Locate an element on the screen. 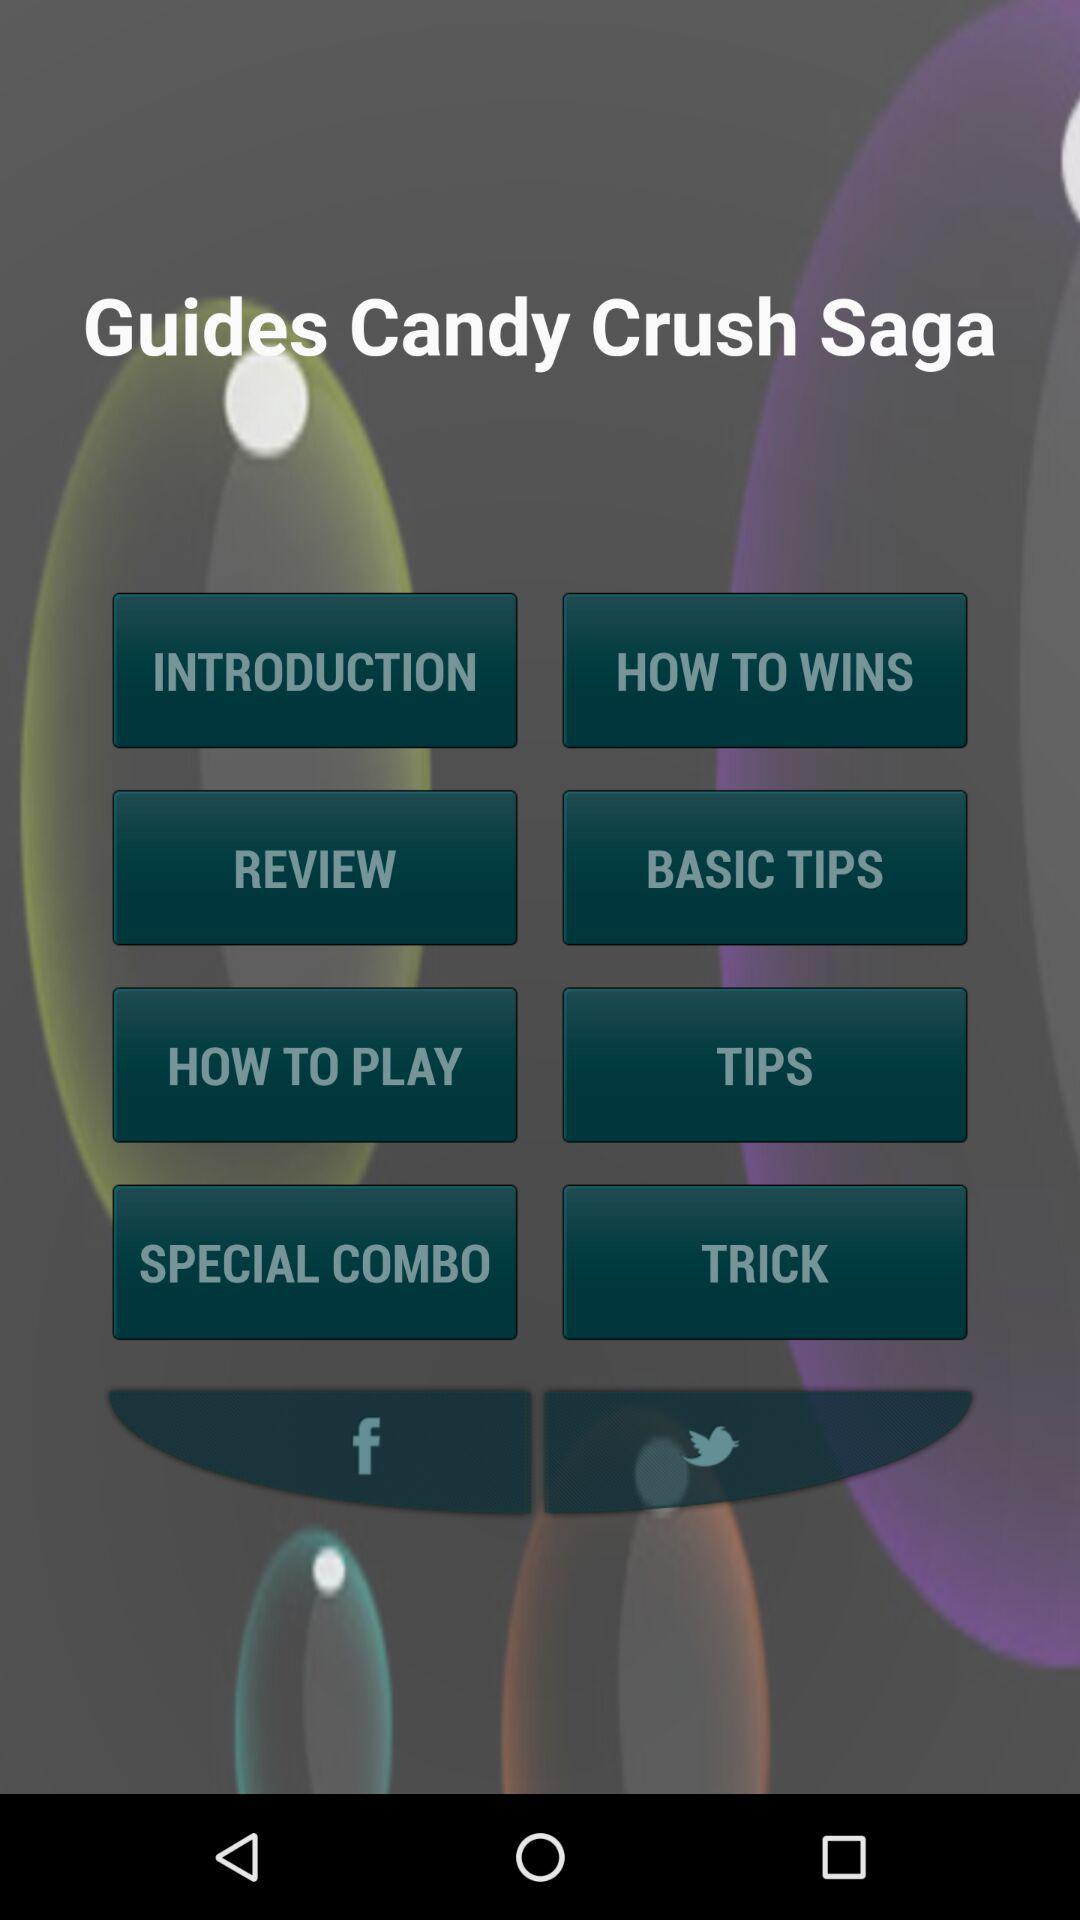 The image size is (1080, 1920). share to facebook is located at coordinates (314, 1452).